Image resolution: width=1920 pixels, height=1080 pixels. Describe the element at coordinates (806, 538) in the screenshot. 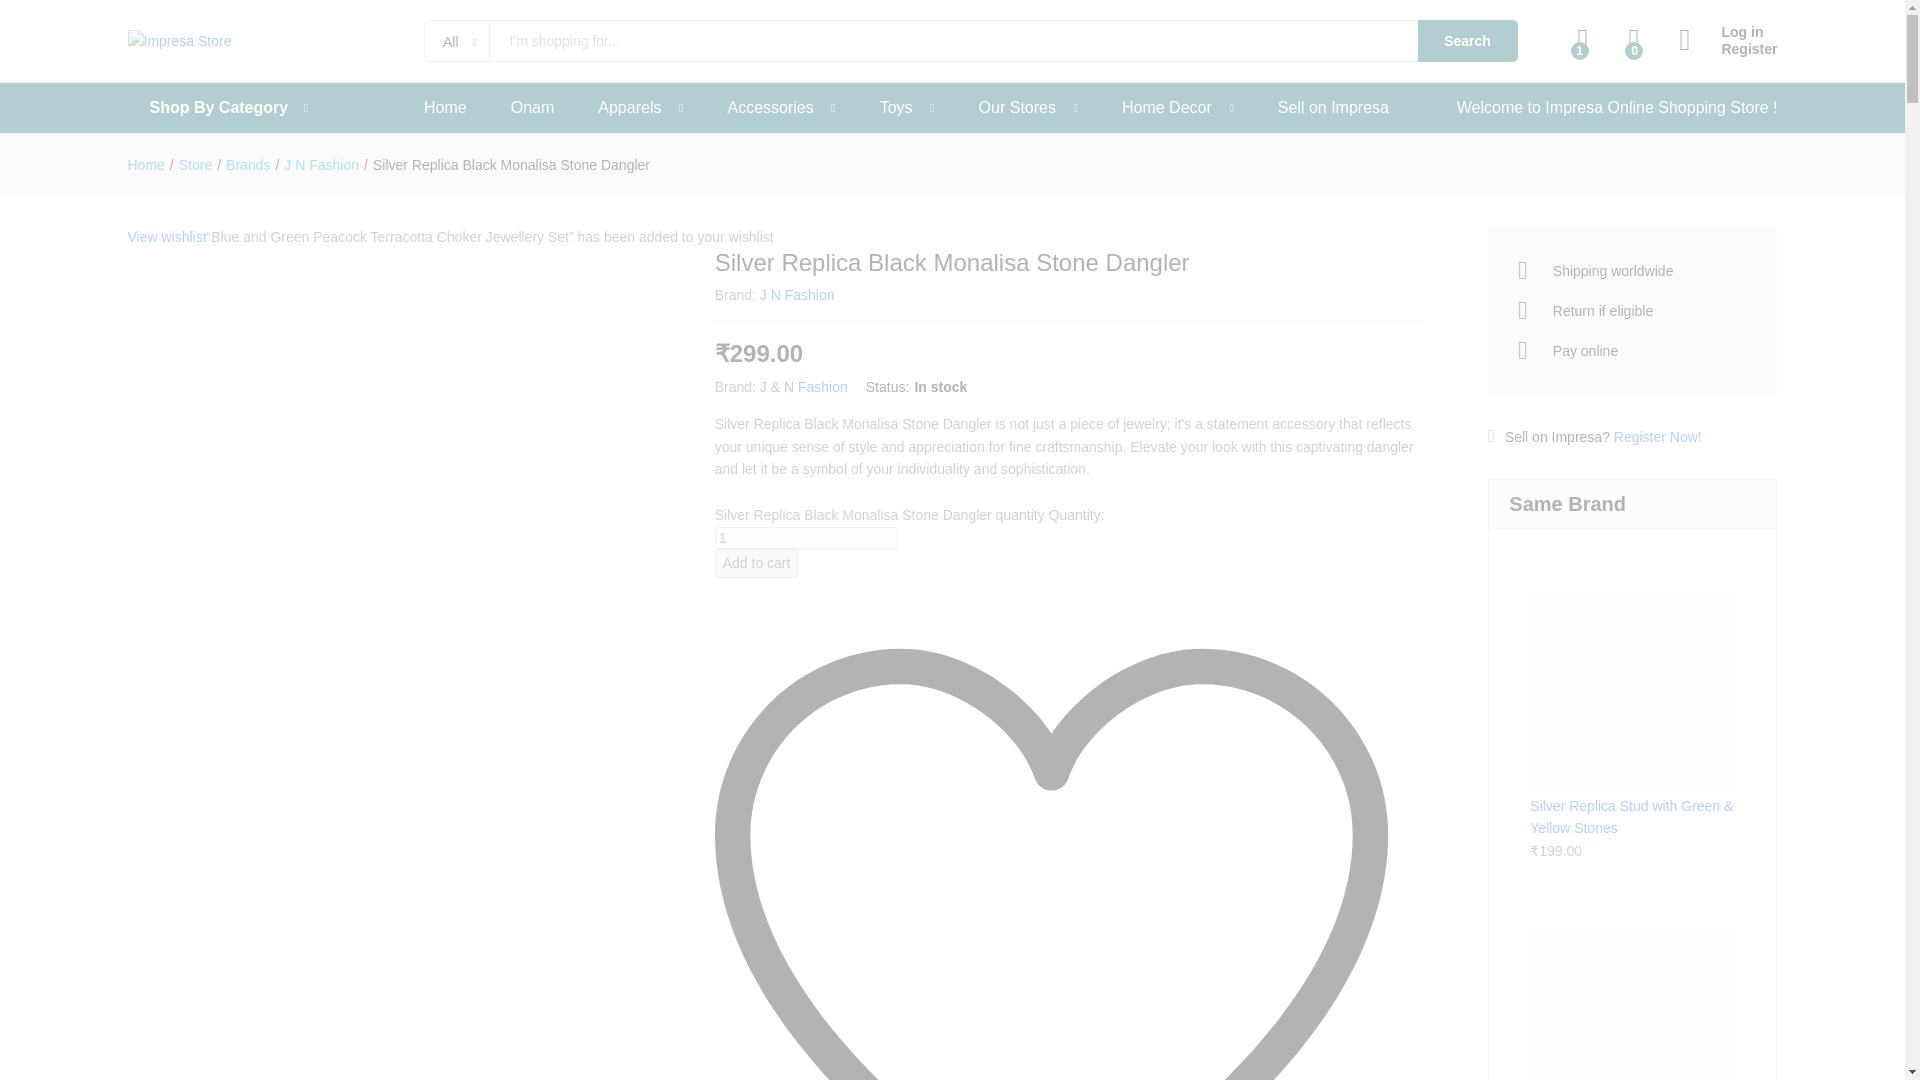

I see `Qty` at that location.